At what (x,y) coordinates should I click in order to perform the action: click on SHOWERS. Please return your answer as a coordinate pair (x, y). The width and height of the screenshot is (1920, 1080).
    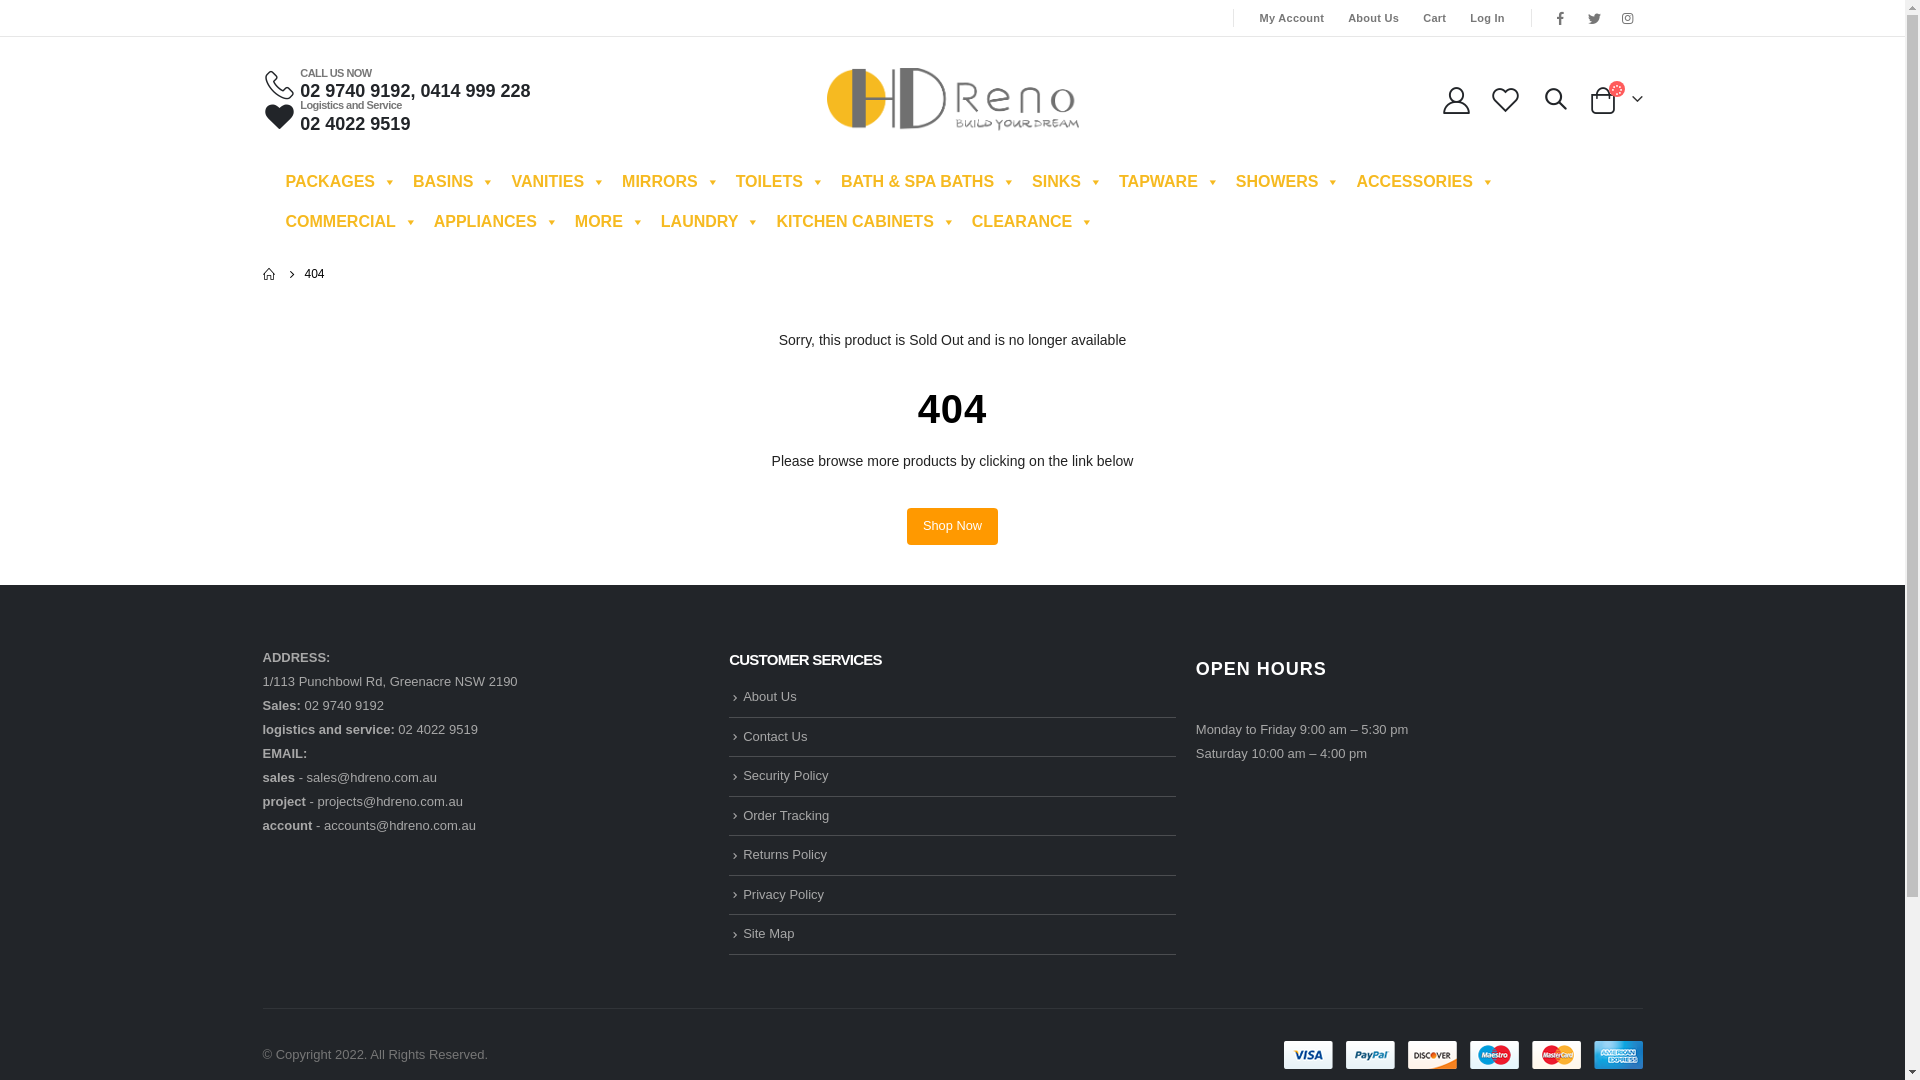
    Looking at the image, I should click on (1288, 182).